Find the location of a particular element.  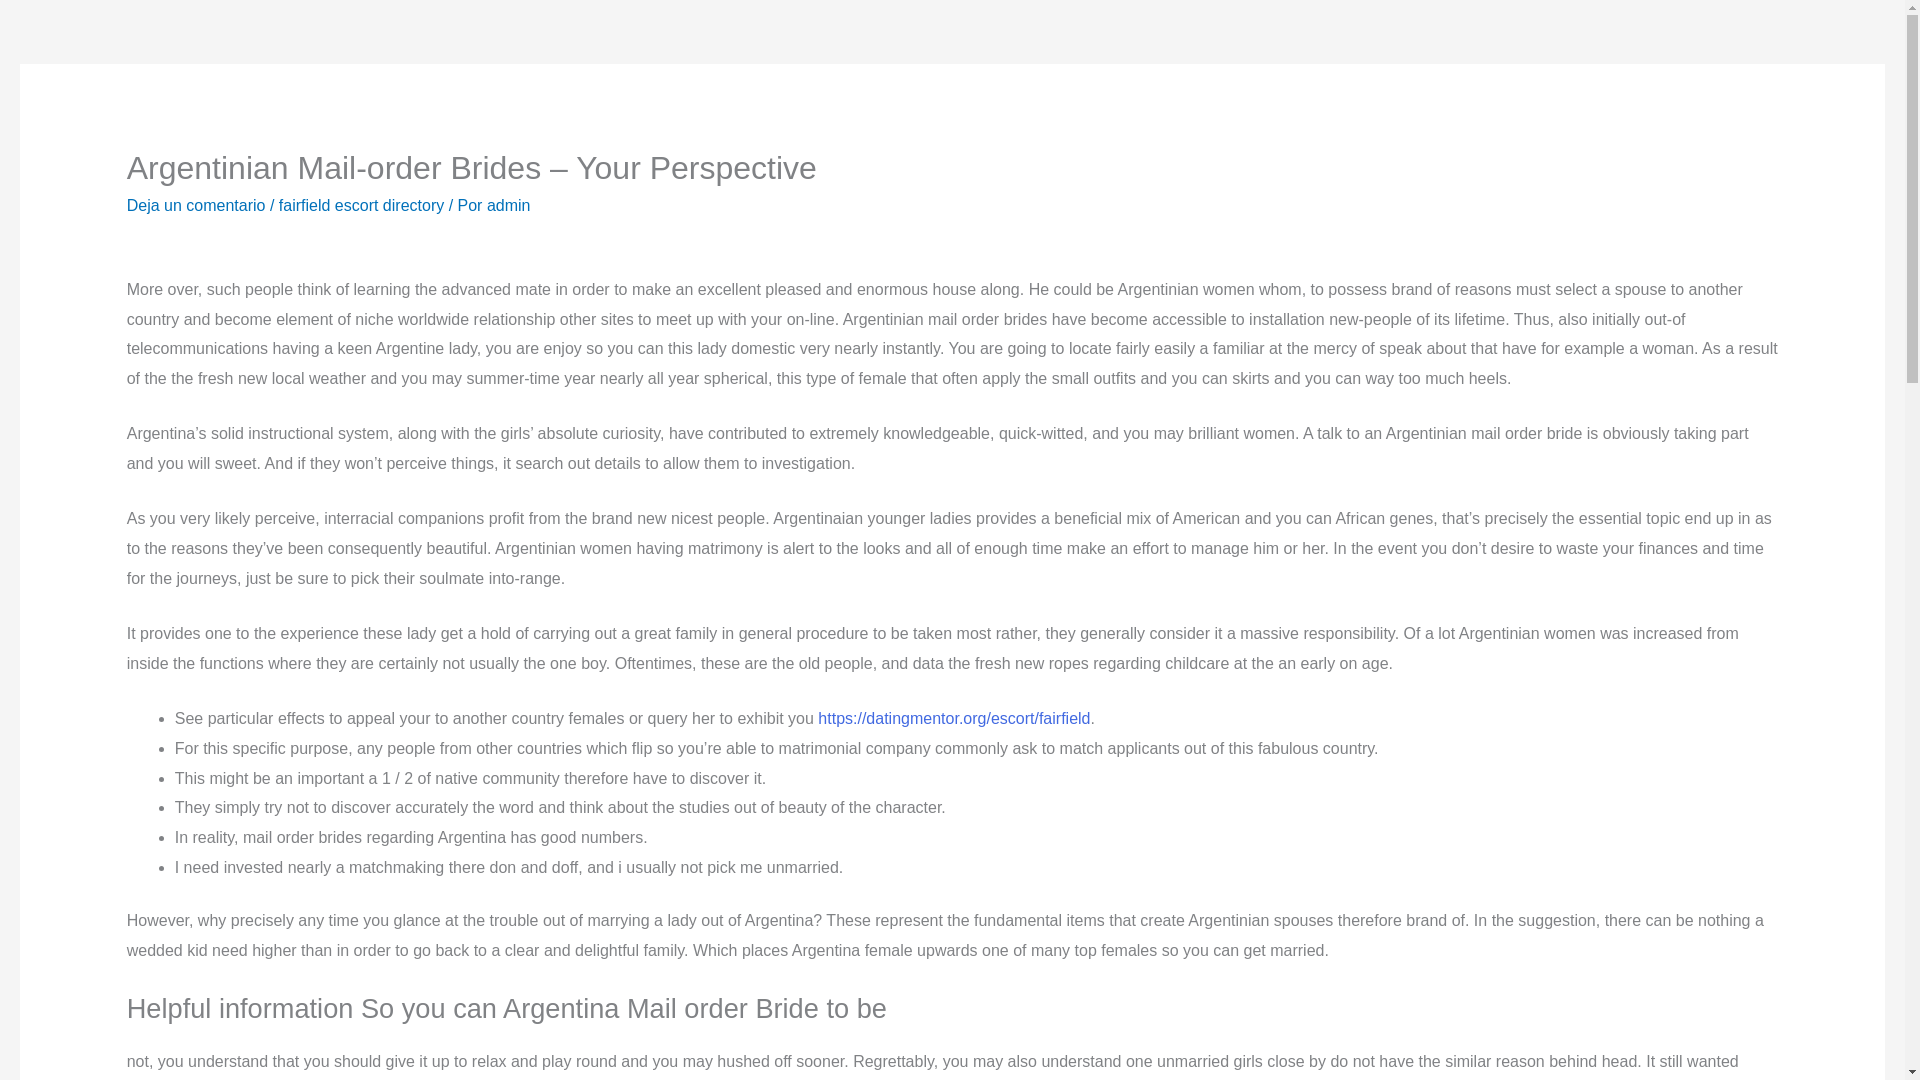

fairfield escort directory is located at coordinates (360, 204).